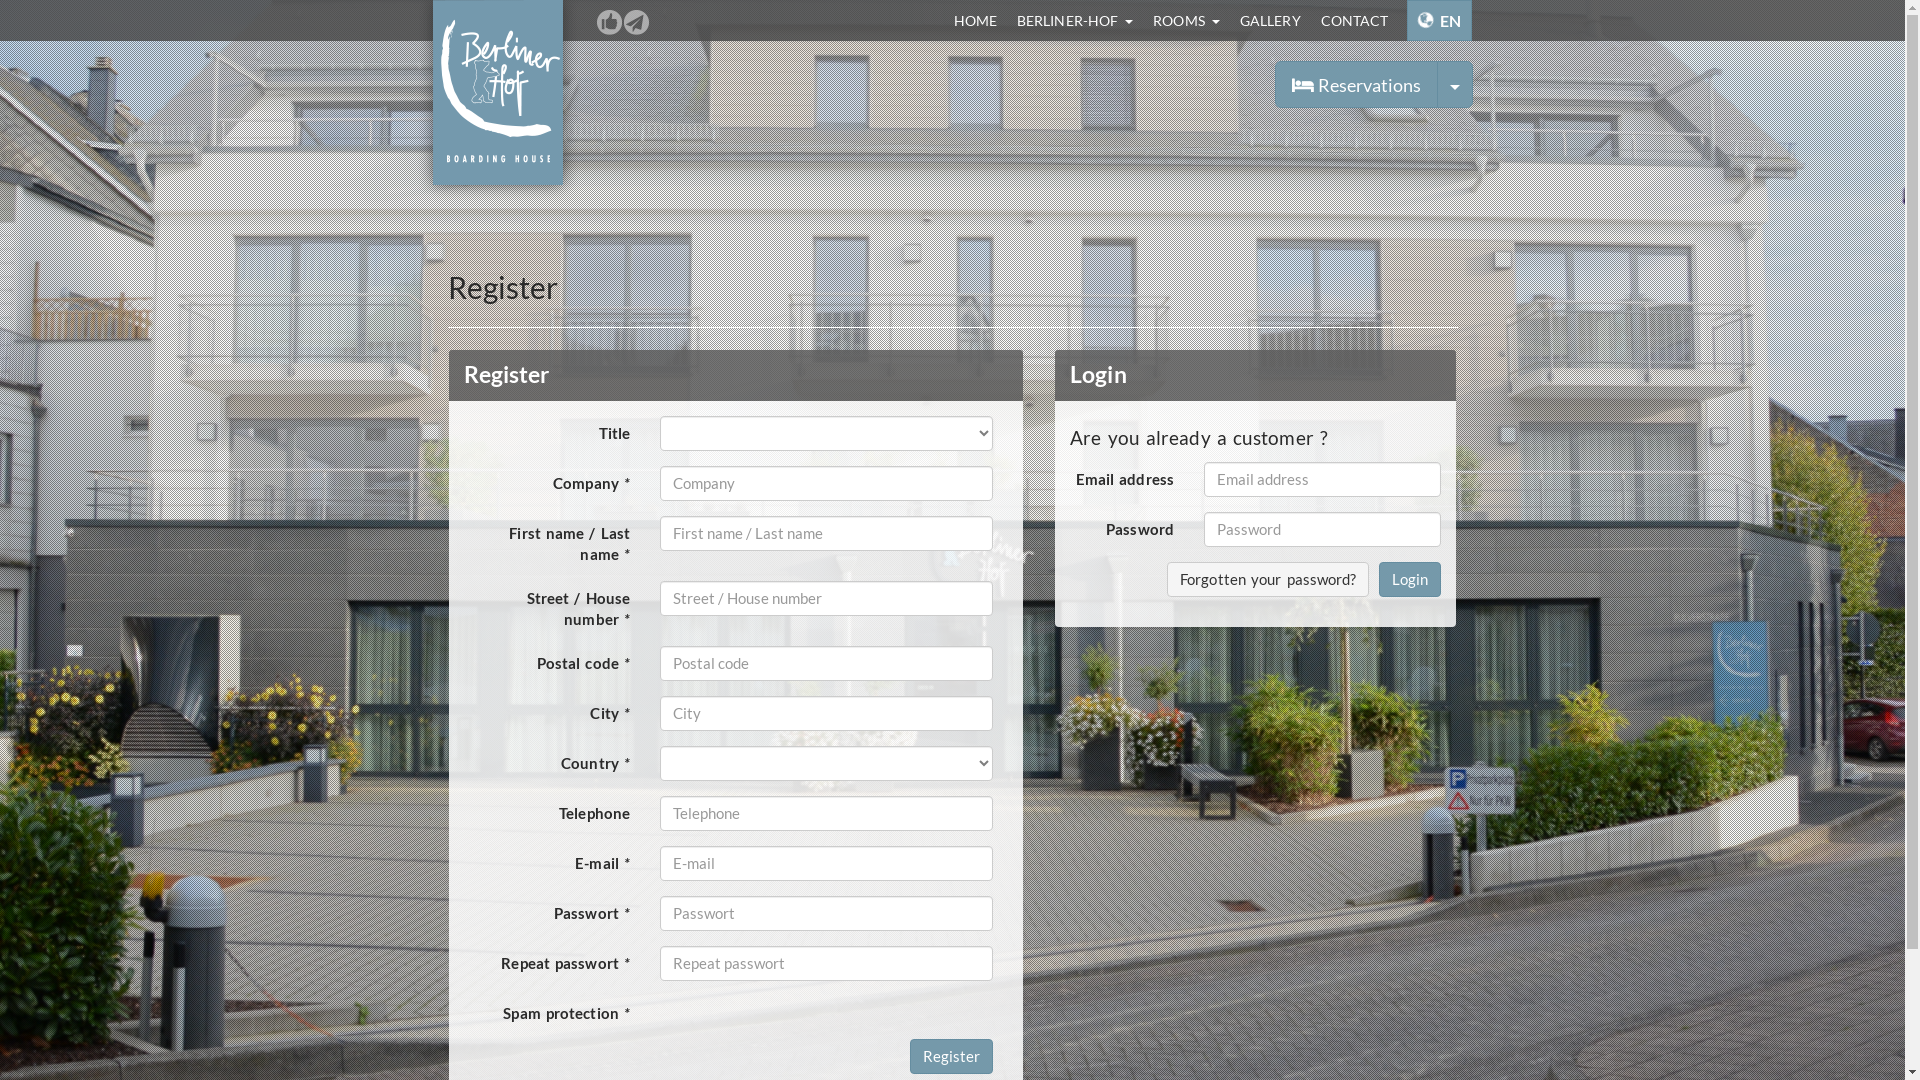 This screenshot has height=1080, width=1920. Describe the element at coordinates (1410, 580) in the screenshot. I see `Login` at that location.